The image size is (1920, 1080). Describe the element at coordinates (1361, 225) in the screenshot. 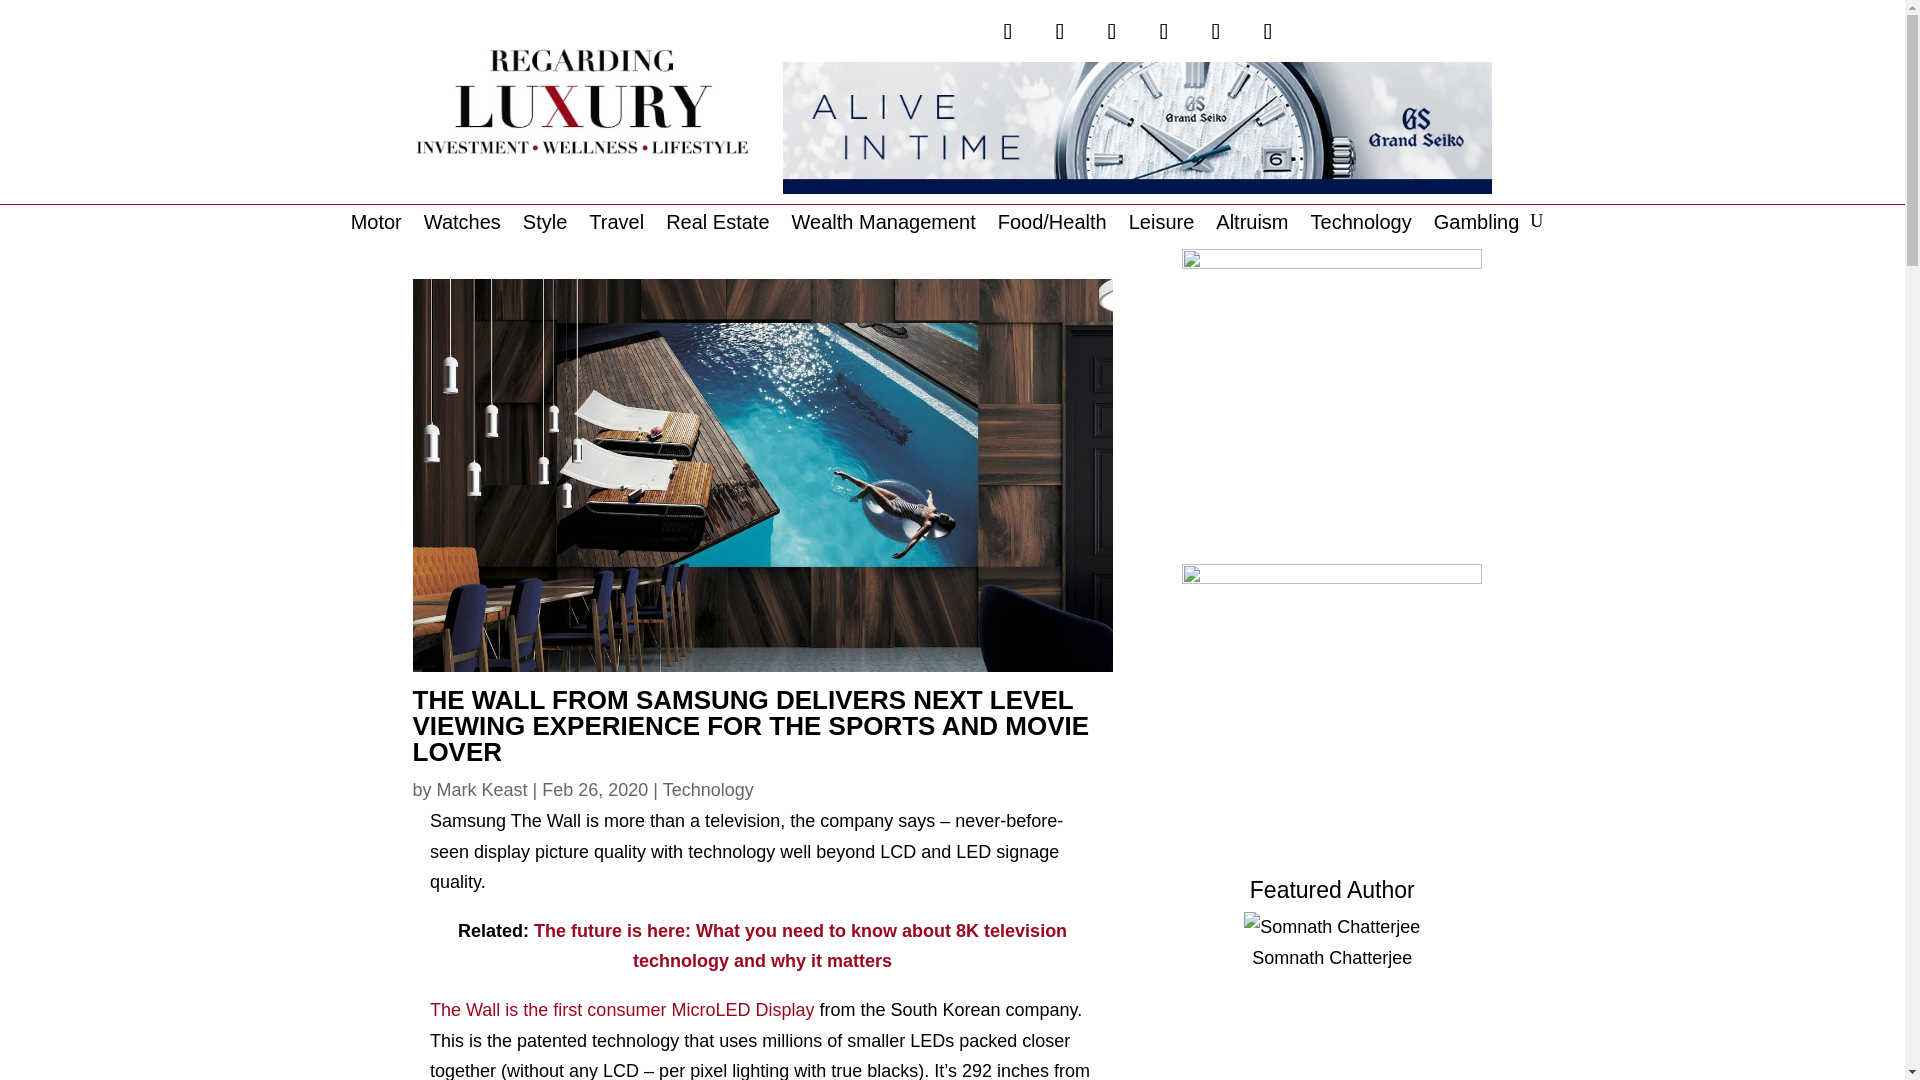

I see `Technology` at that location.